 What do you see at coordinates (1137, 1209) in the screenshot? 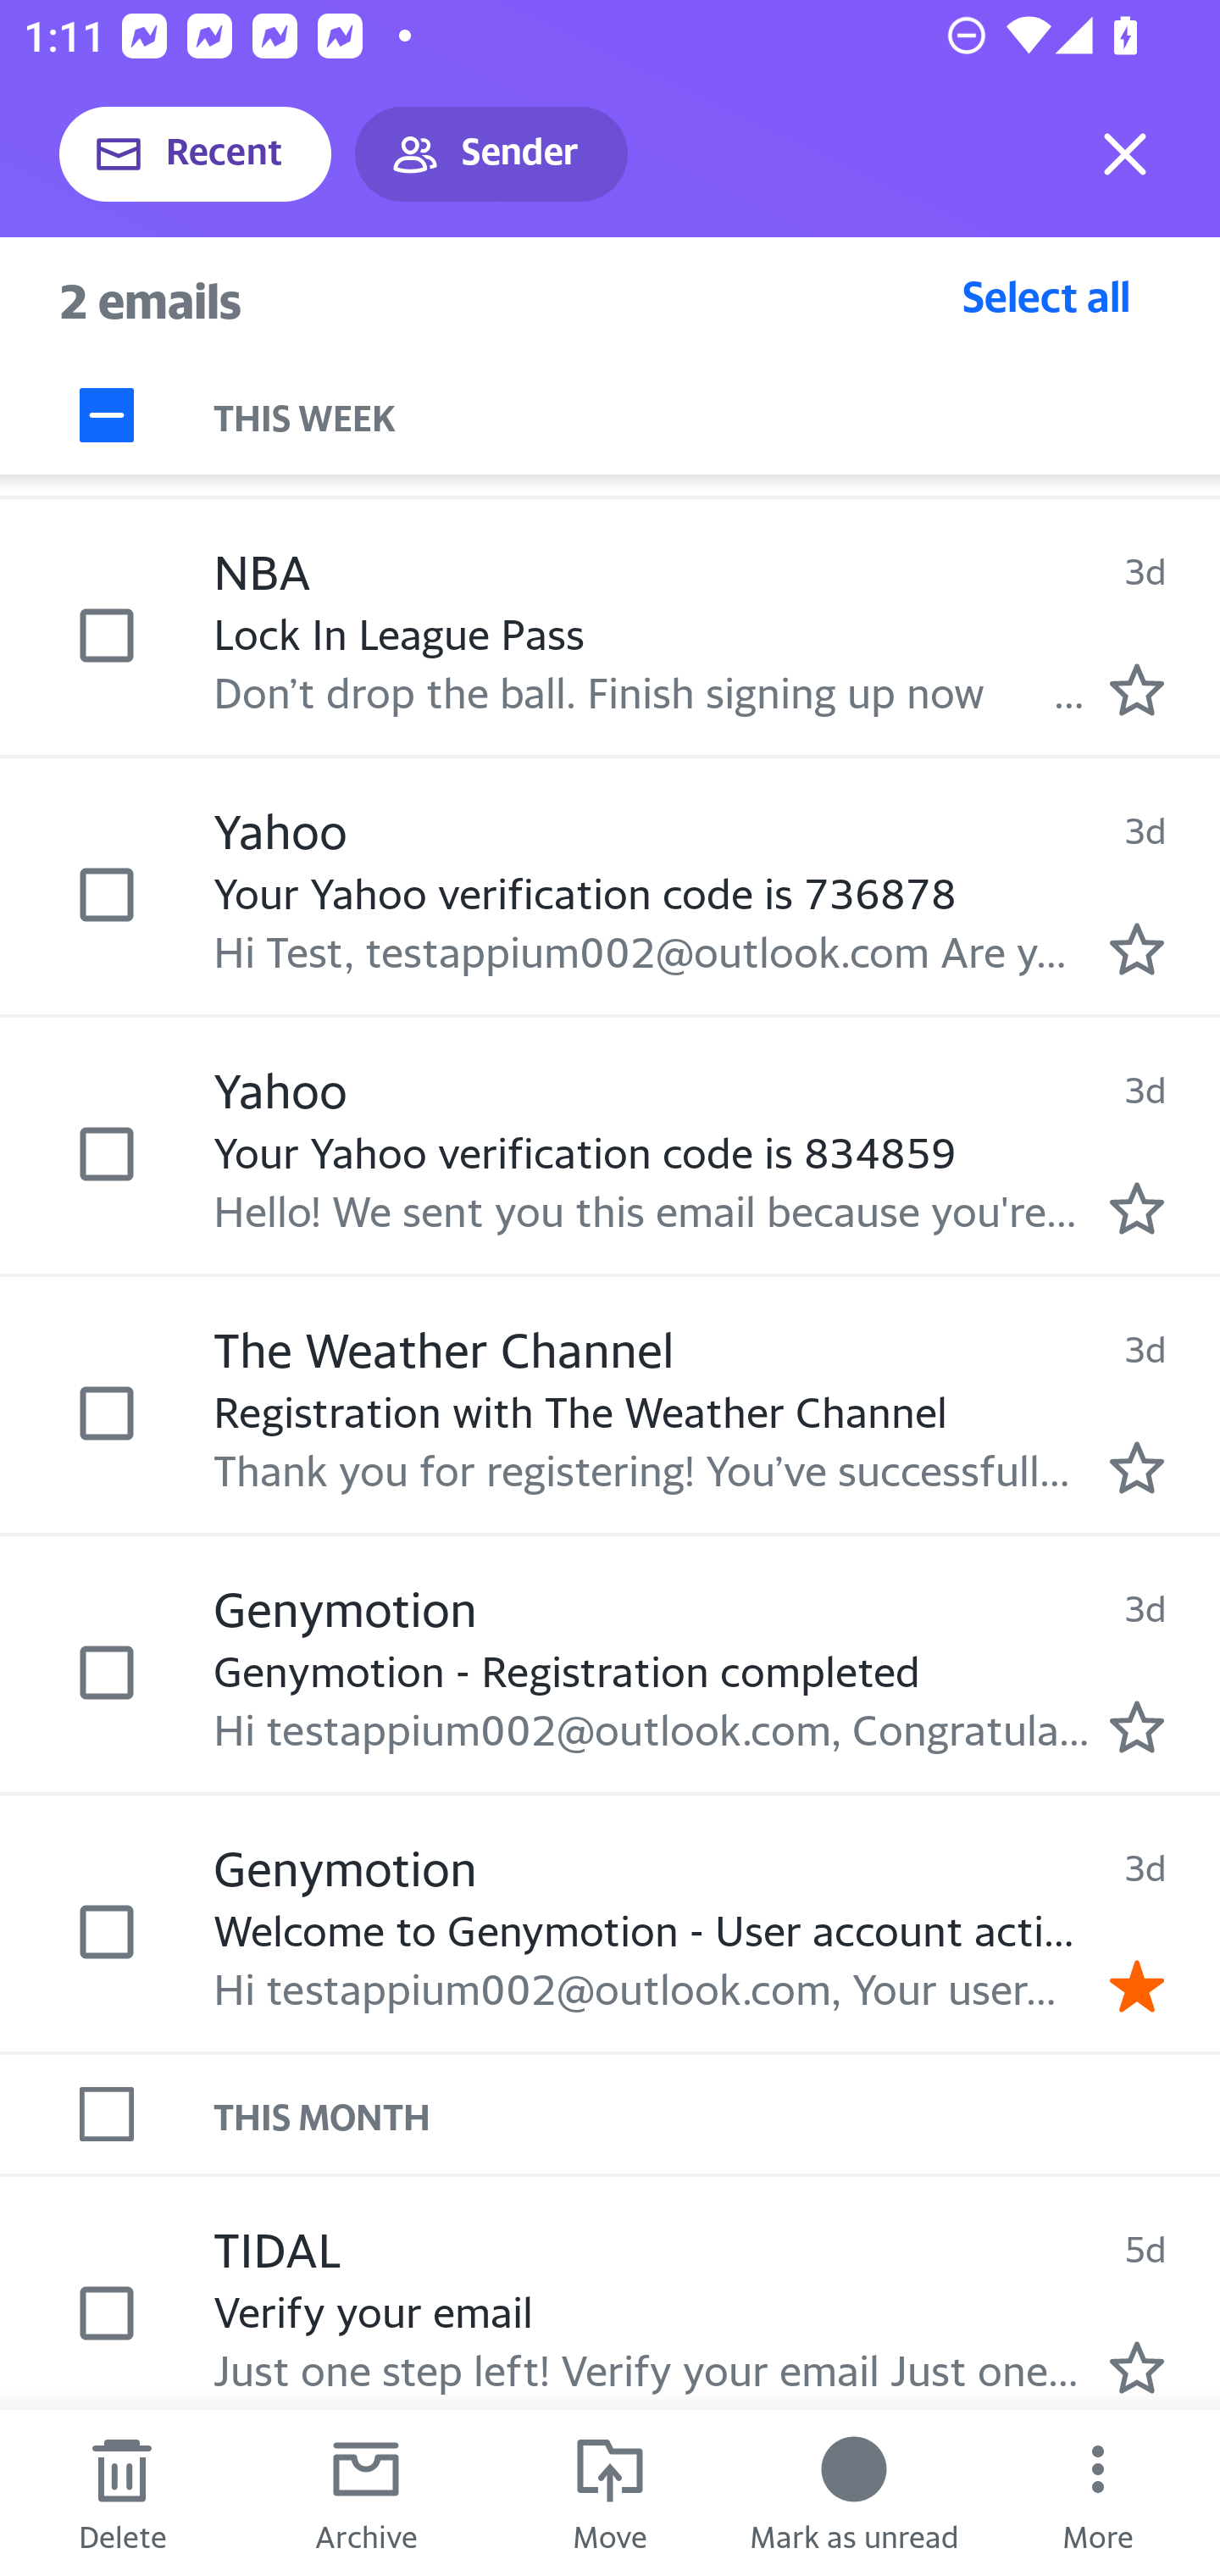
I see `Mark as starred.` at bounding box center [1137, 1209].